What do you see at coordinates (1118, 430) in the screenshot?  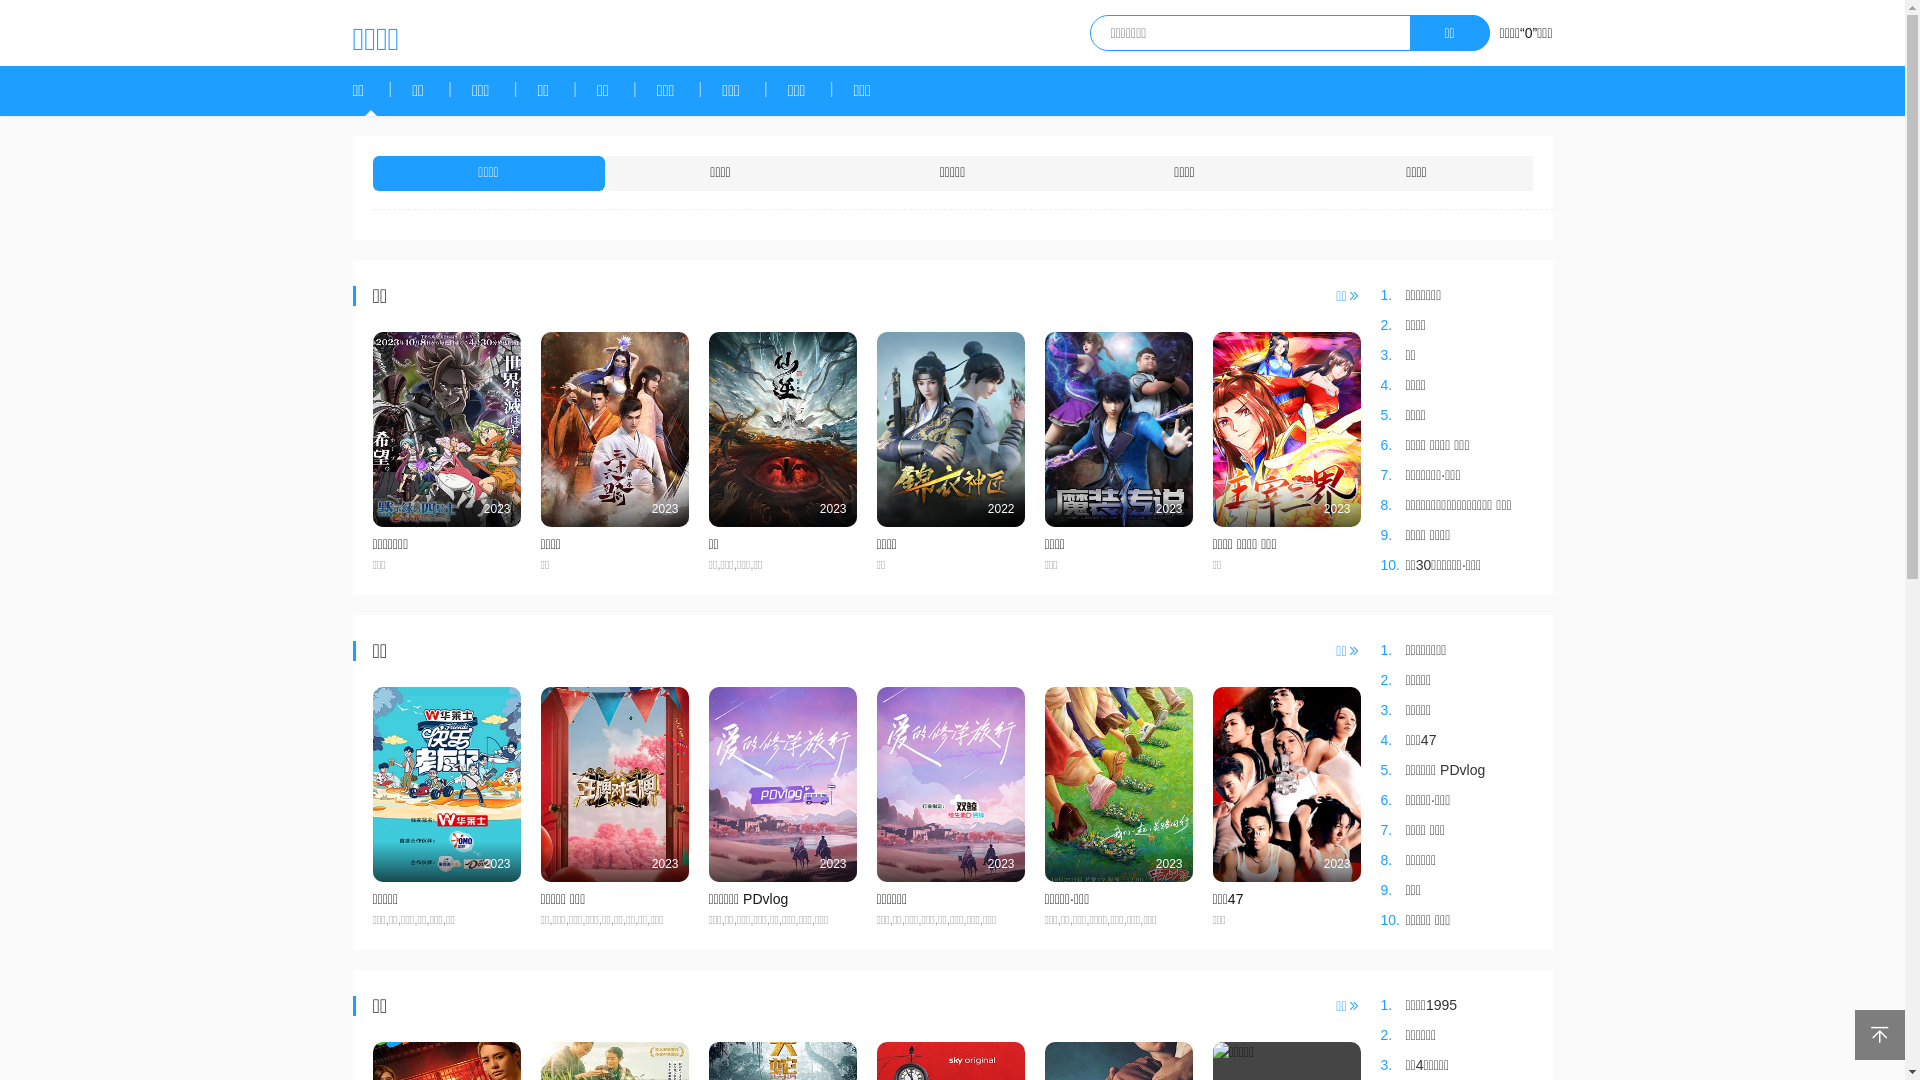 I see `2023` at bounding box center [1118, 430].